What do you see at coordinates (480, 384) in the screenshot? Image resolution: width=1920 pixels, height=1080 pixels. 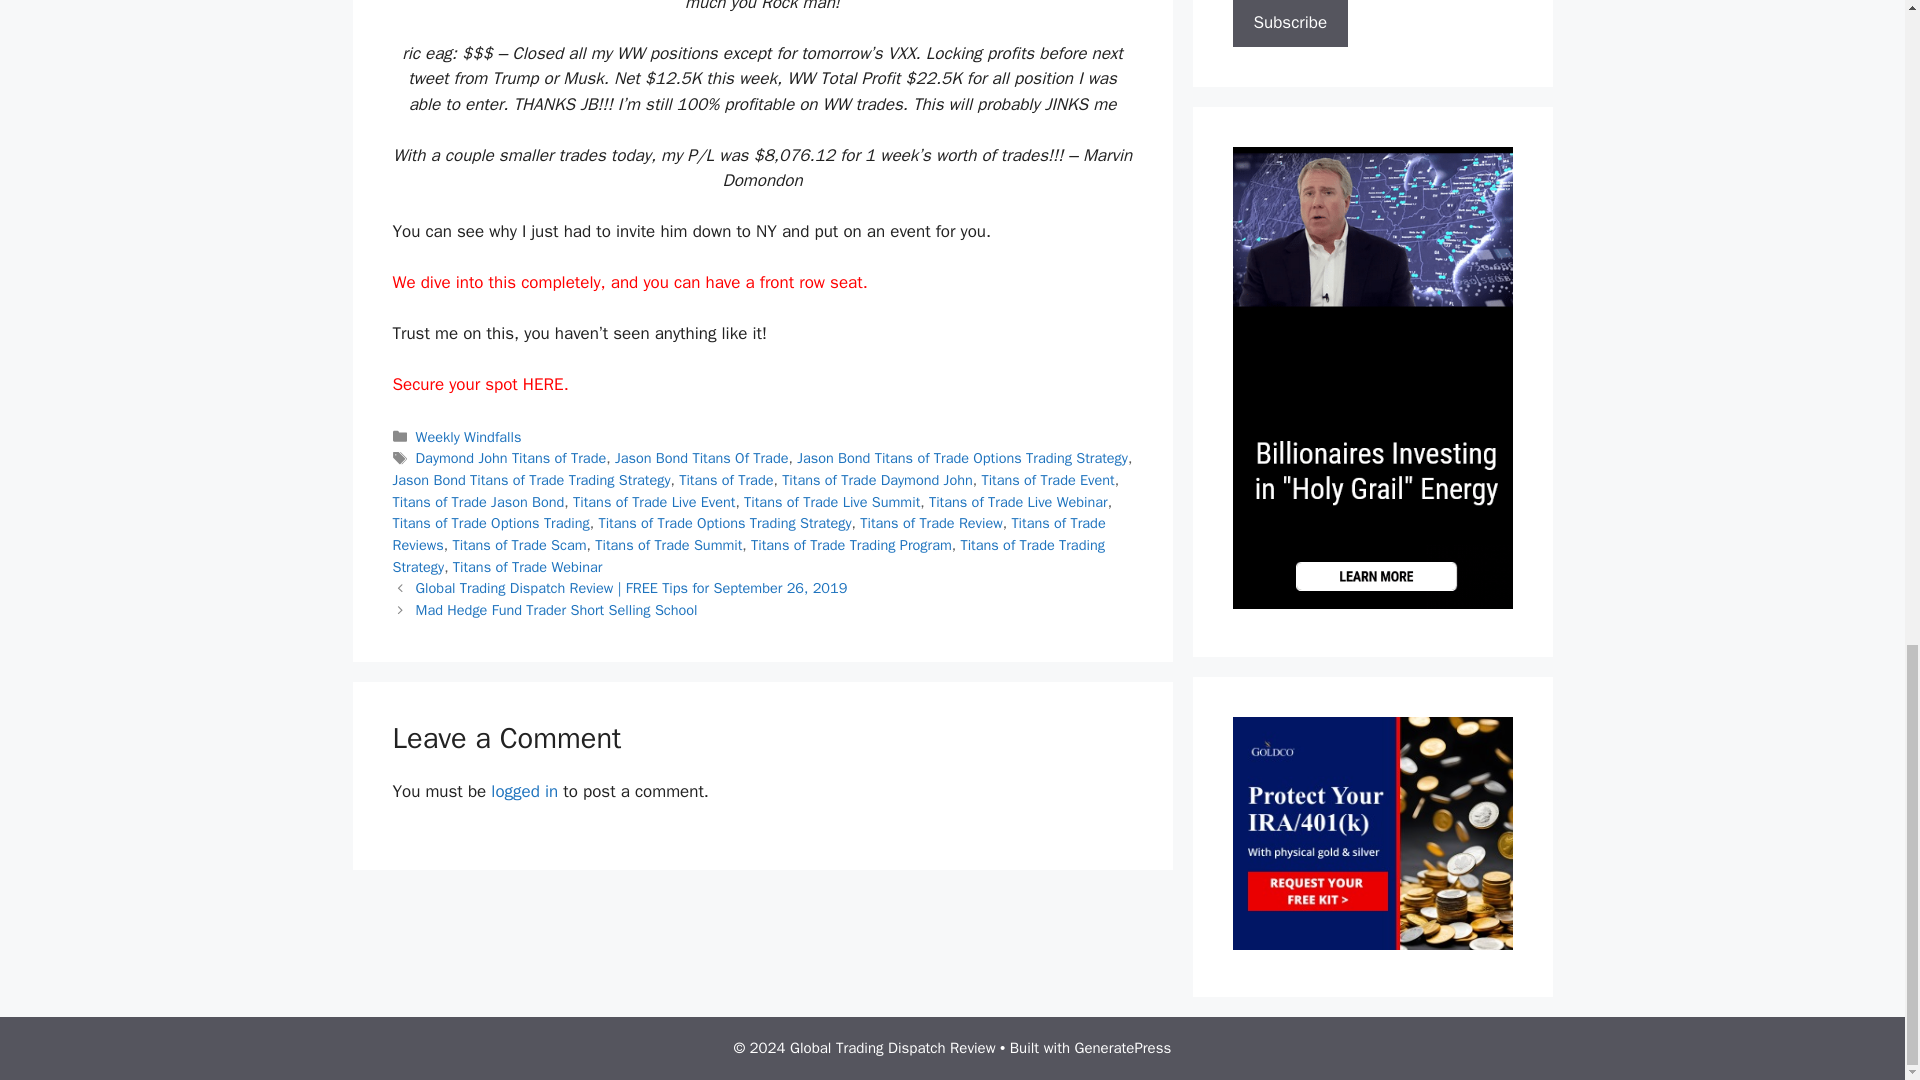 I see `Secure your spot HERE.` at bounding box center [480, 384].